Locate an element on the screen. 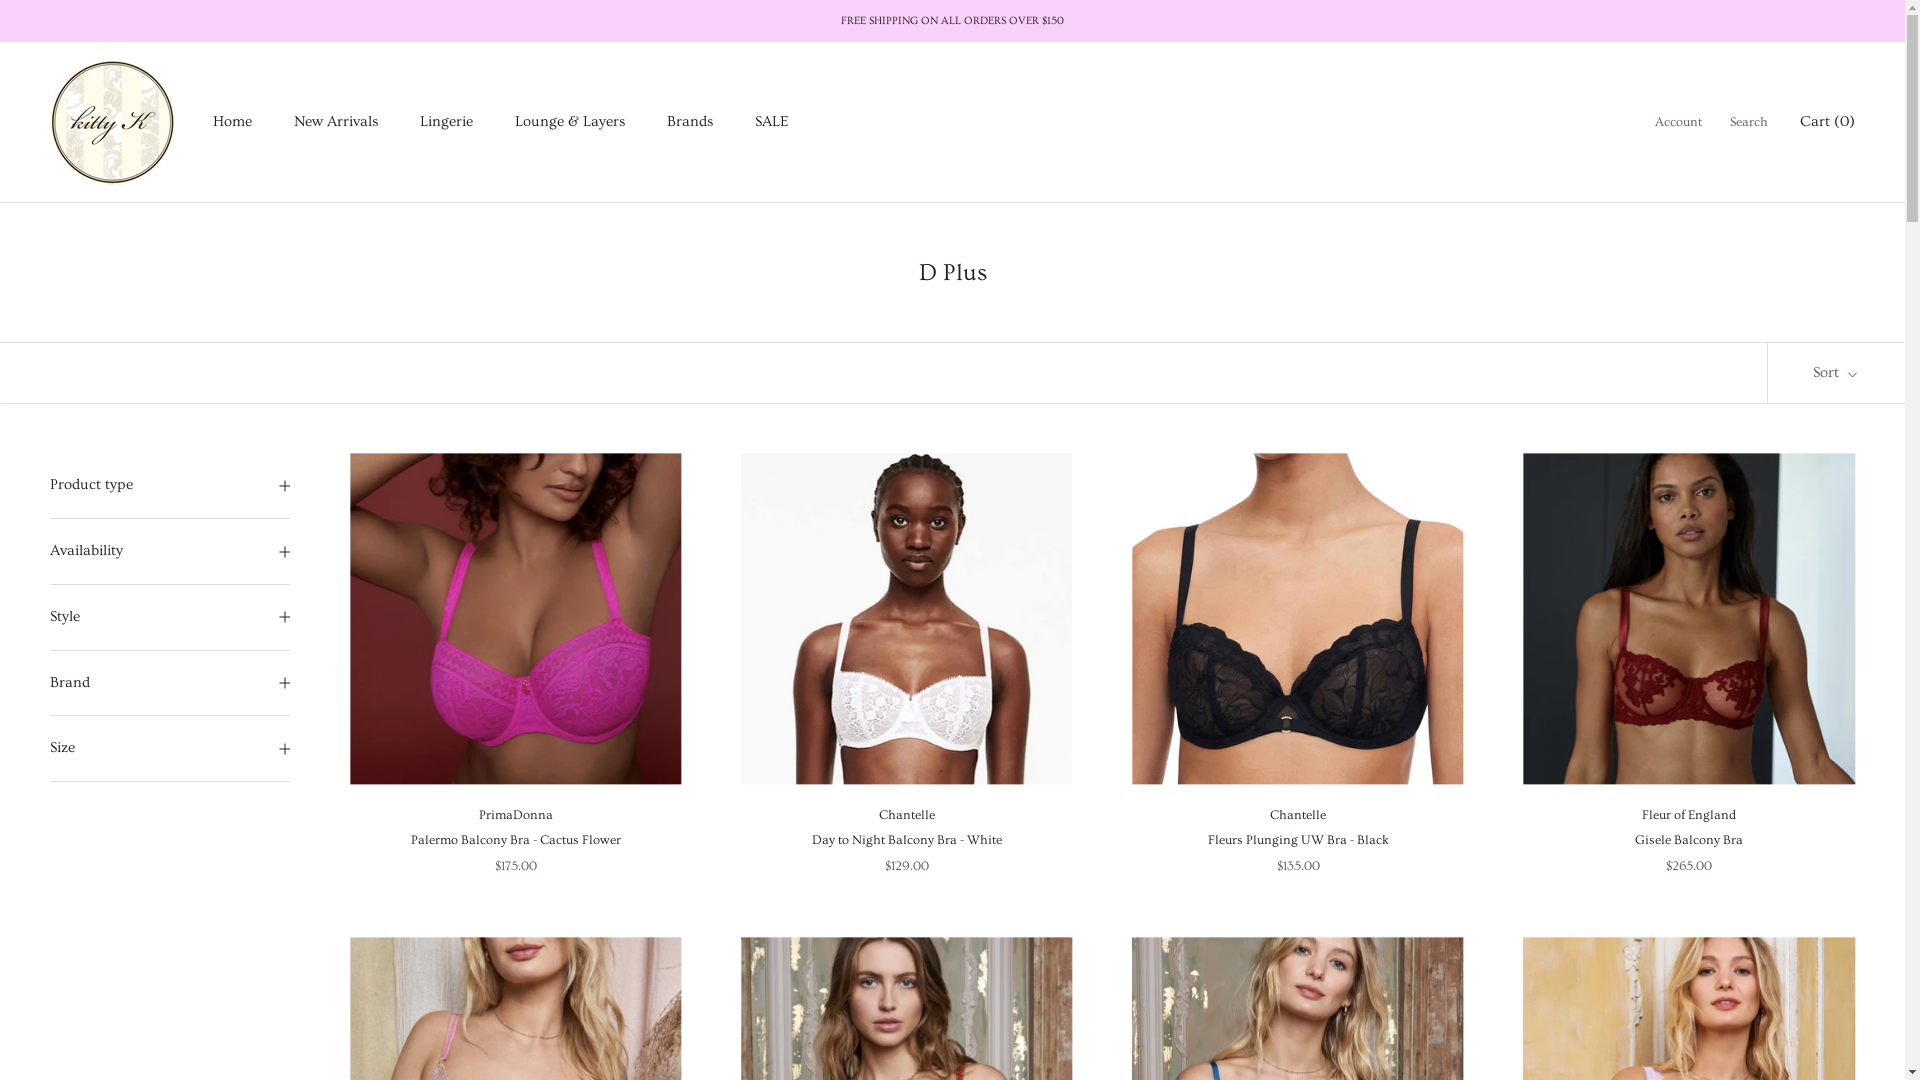  Product type is located at coordinates (170, 486).